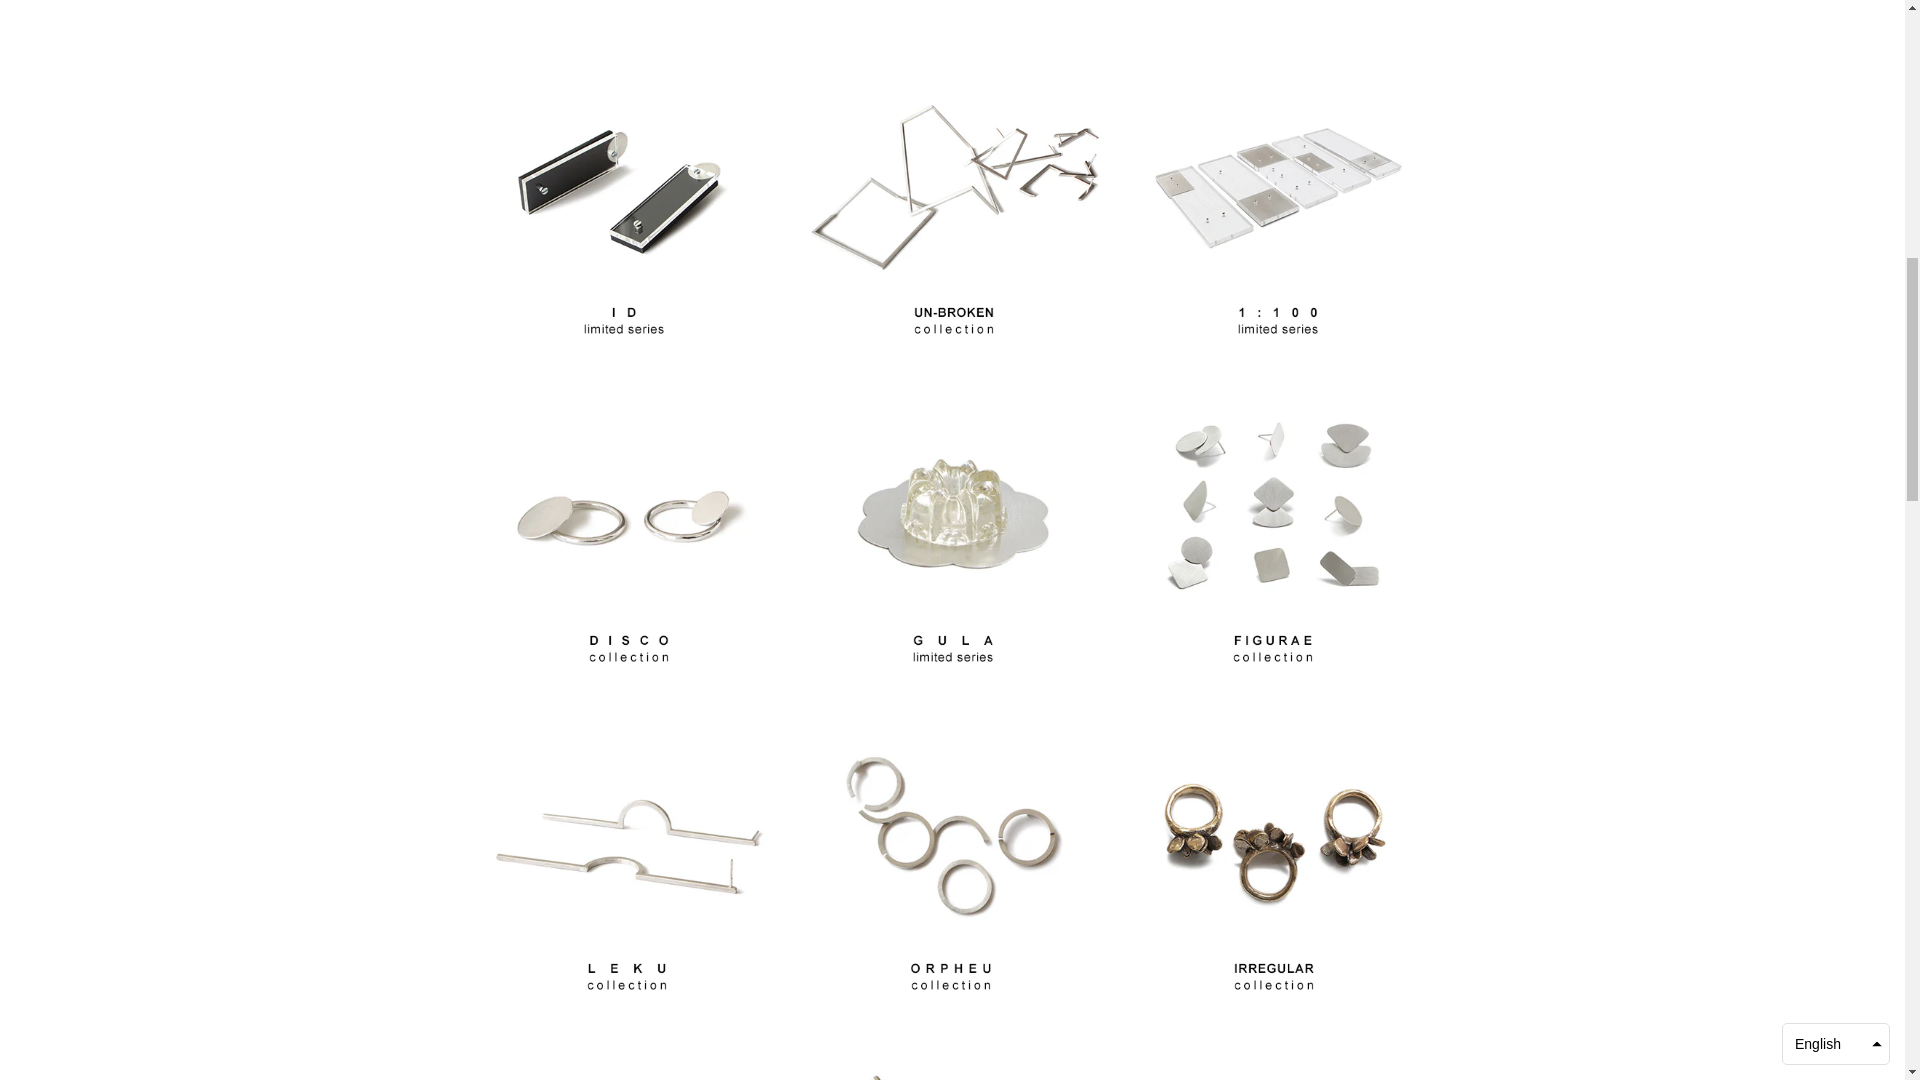  I want to click on leku collection, so click(626, 1001).